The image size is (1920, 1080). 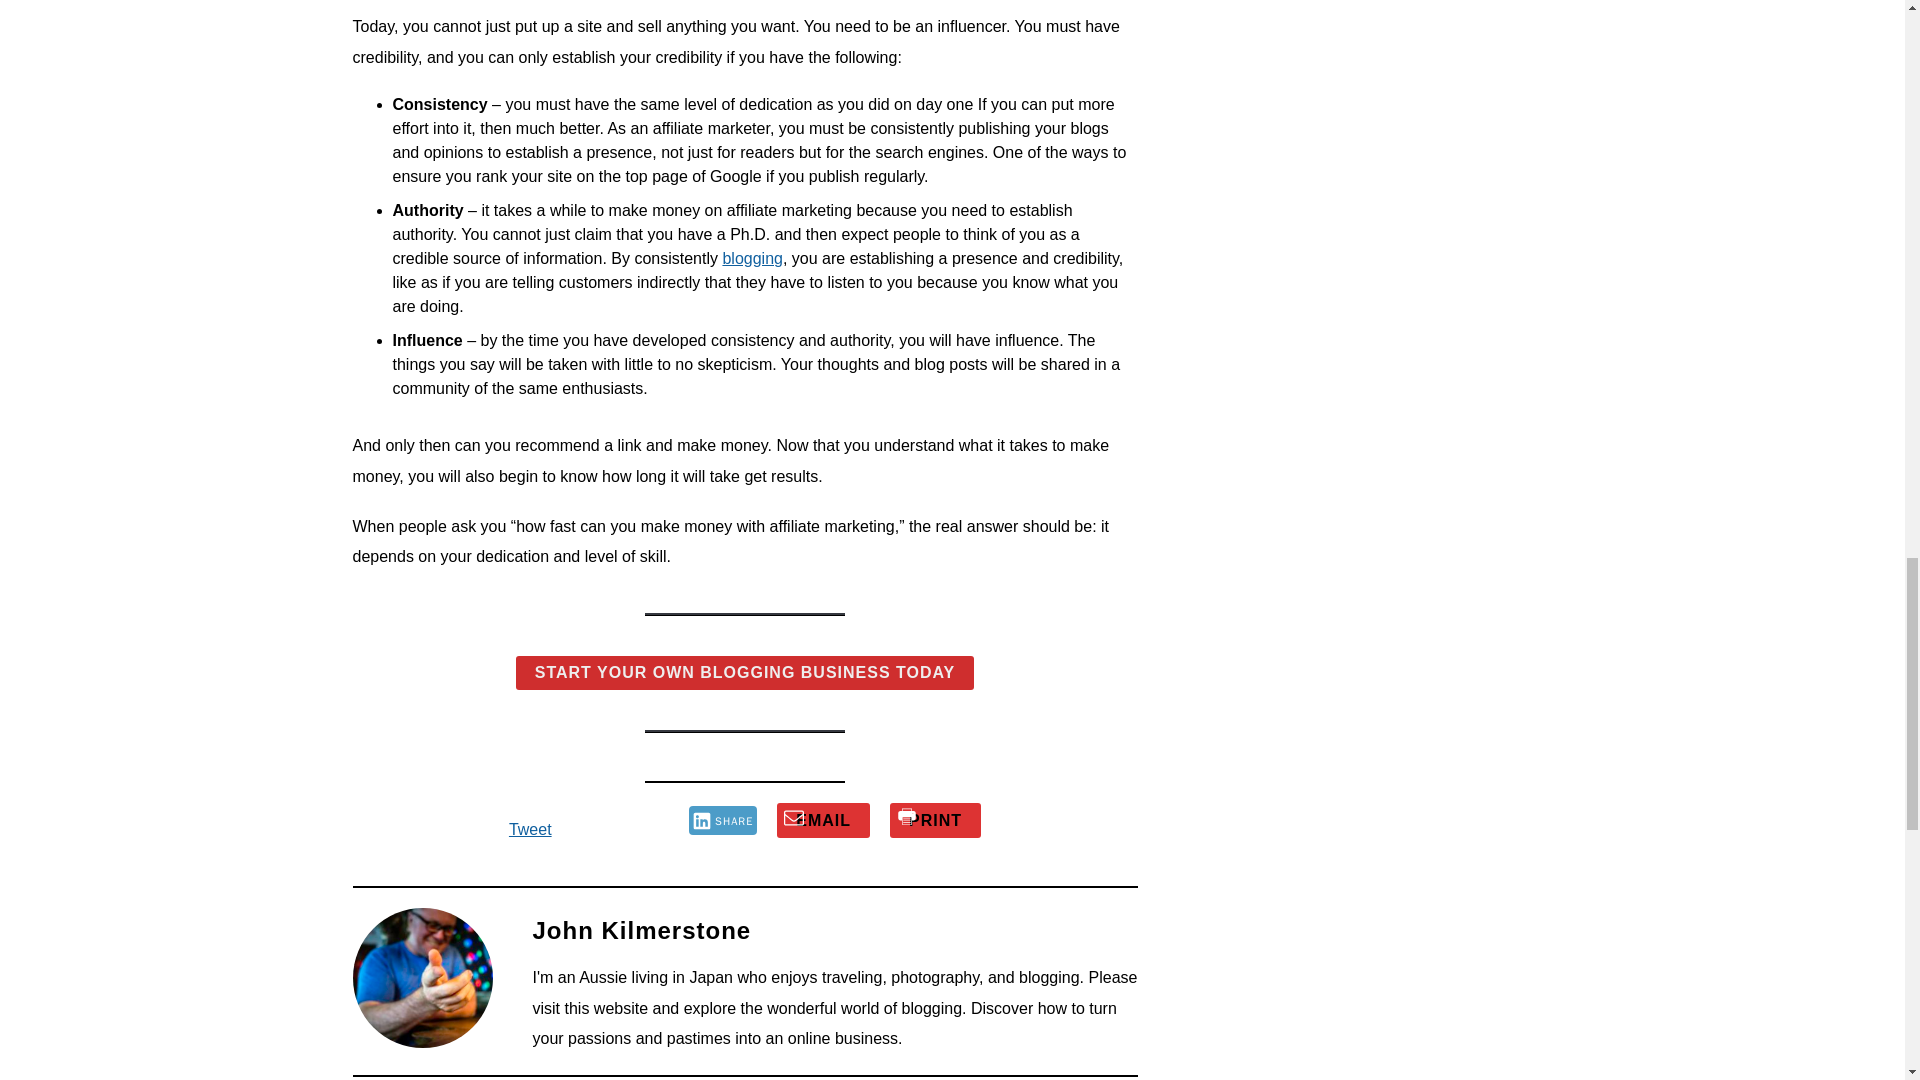 I want to click on PRINT, so click(x=936, y=820).